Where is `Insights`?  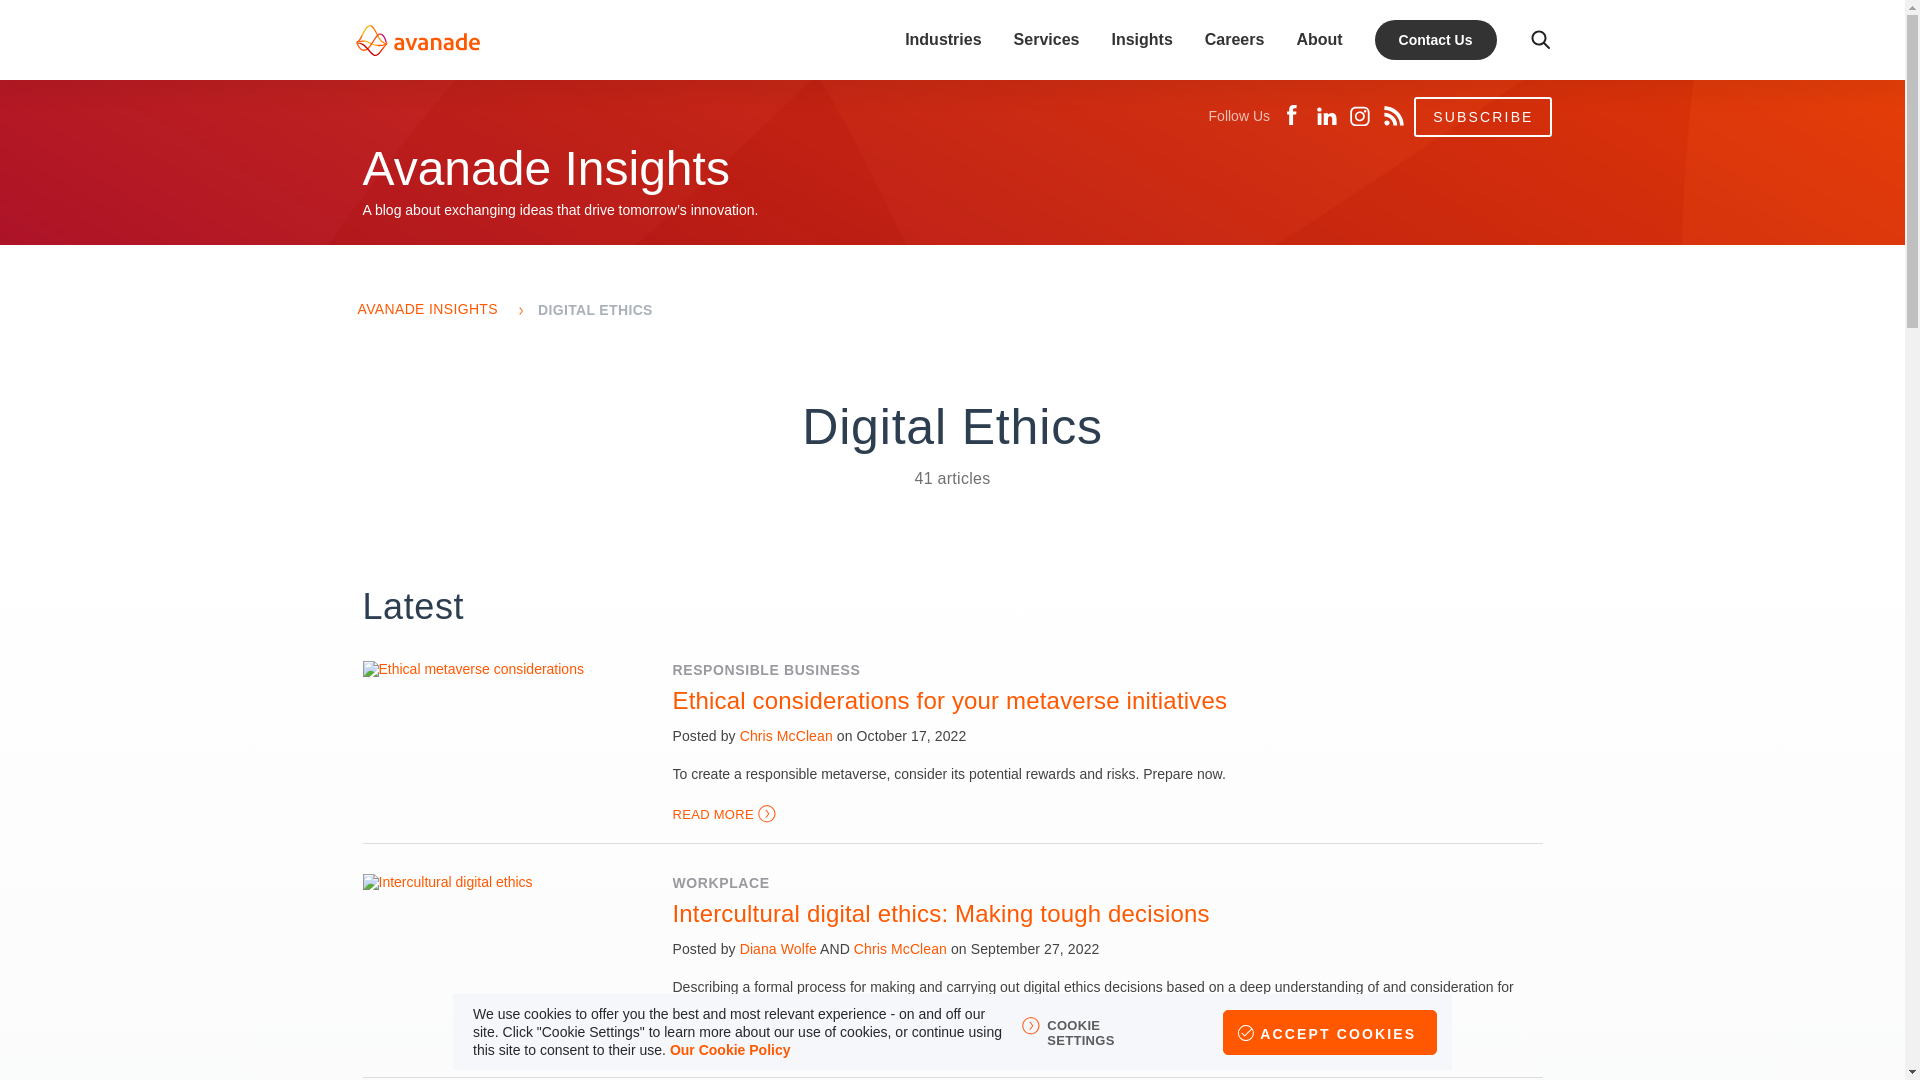 Insights is located at coordinates (1141, 40).